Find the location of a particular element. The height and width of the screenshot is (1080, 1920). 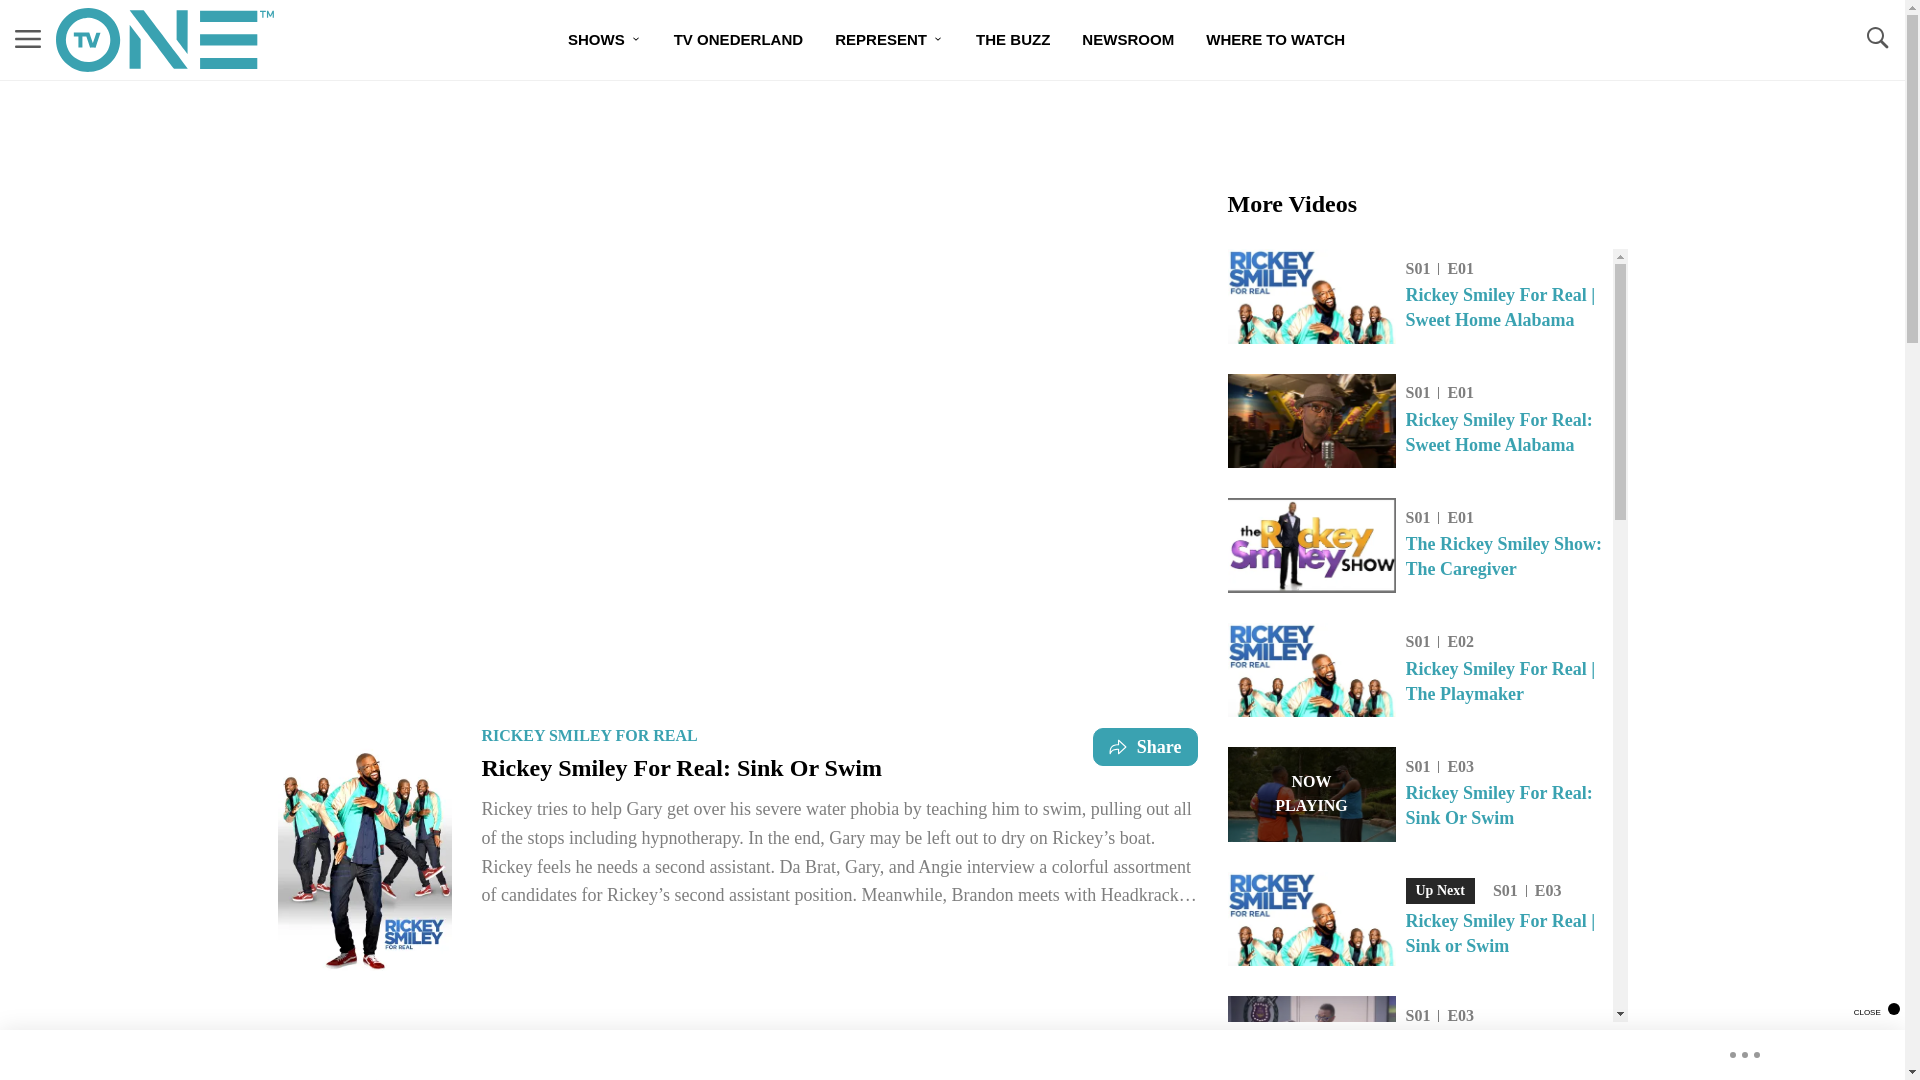

TV ONEDERLAND is located at coordinates (738, 40).